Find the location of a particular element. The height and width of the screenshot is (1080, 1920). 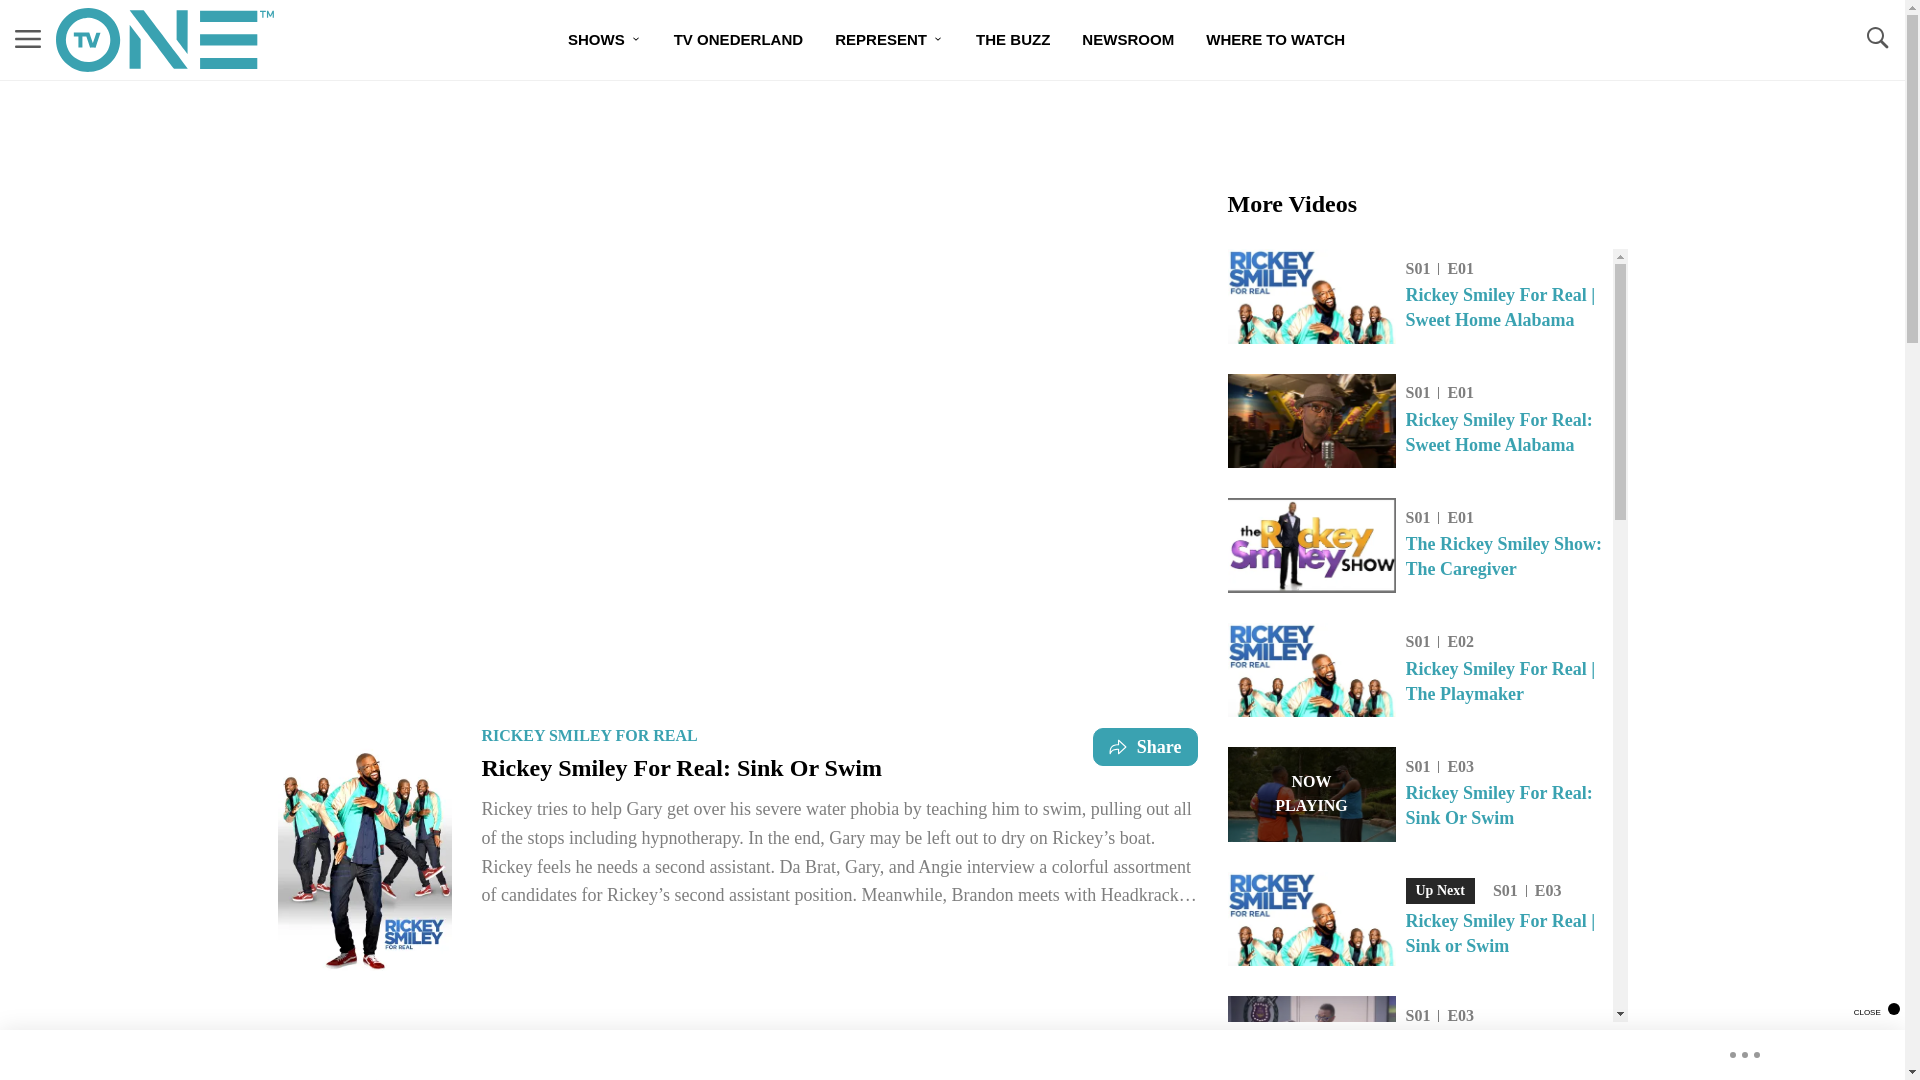

TV ONEDERLAND is located at coordinates (738, 40).